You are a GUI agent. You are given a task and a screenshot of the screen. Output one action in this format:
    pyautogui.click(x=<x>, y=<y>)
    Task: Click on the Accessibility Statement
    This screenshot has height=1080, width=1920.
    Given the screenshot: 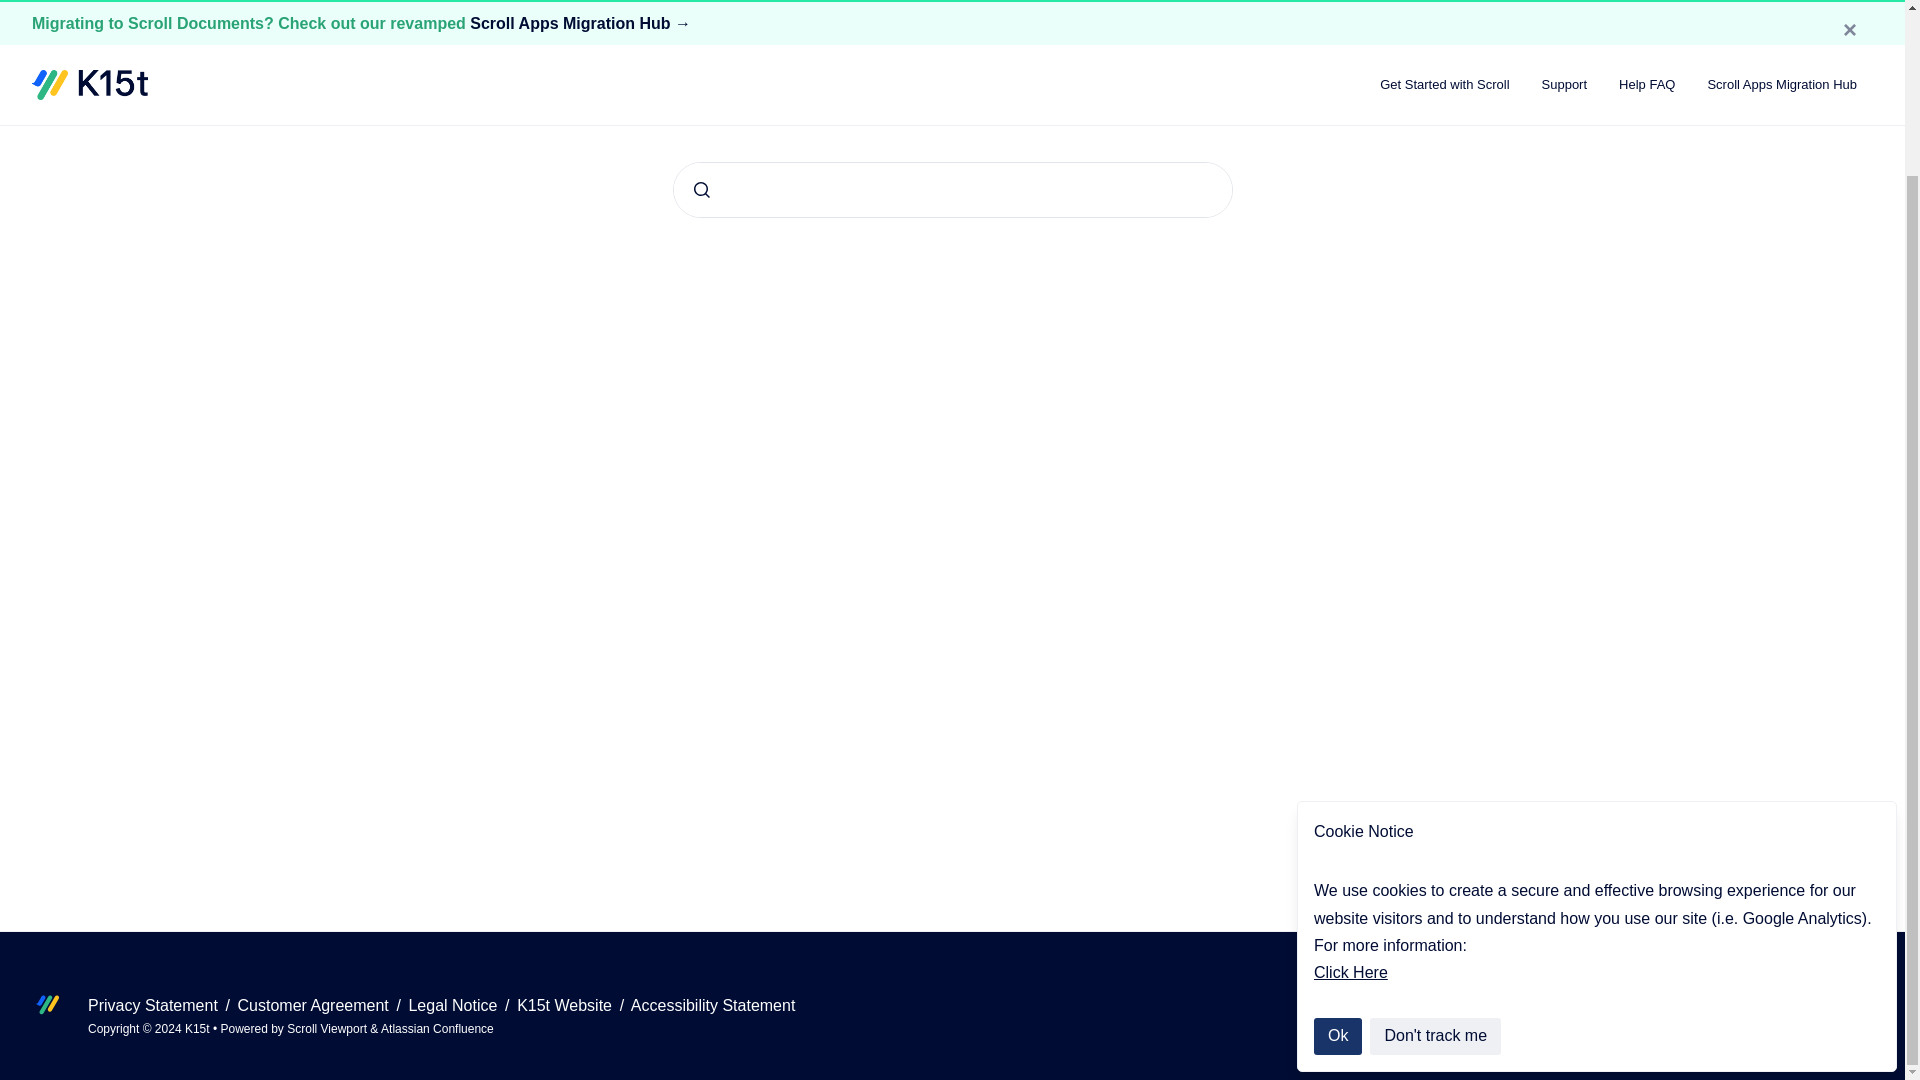 What is the action you would take?
    pyautogui.click(x=714, y=1005)
    